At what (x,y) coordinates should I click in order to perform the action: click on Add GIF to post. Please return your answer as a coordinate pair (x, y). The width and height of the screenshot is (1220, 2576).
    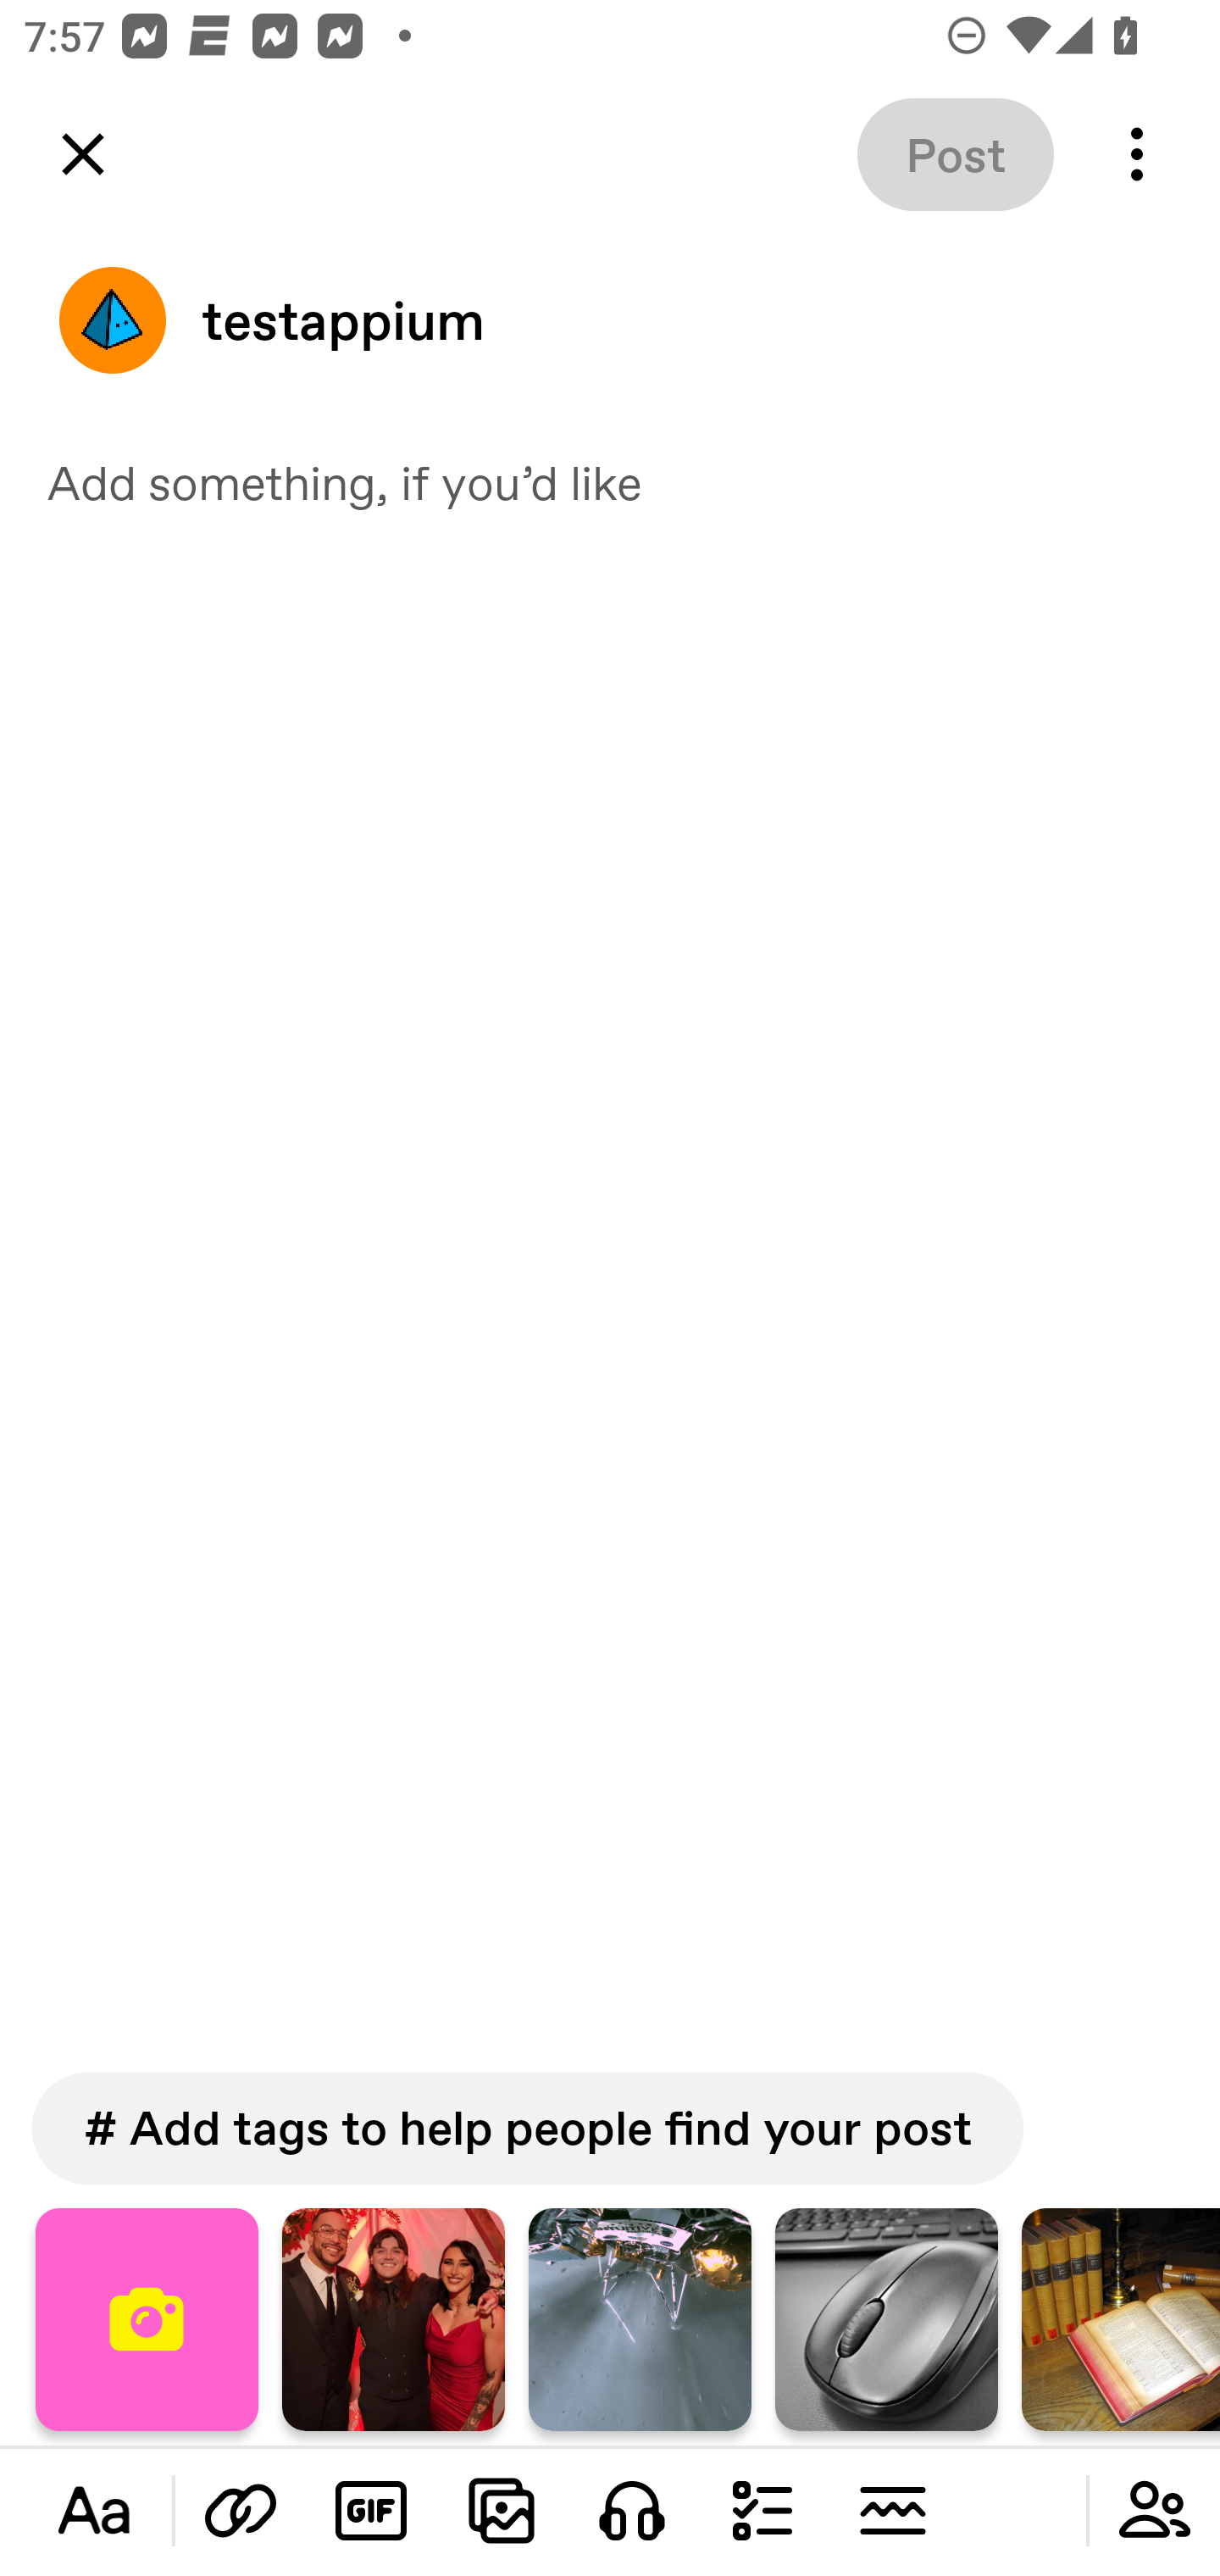
    Looking at the image, I should click on (371, 2510).